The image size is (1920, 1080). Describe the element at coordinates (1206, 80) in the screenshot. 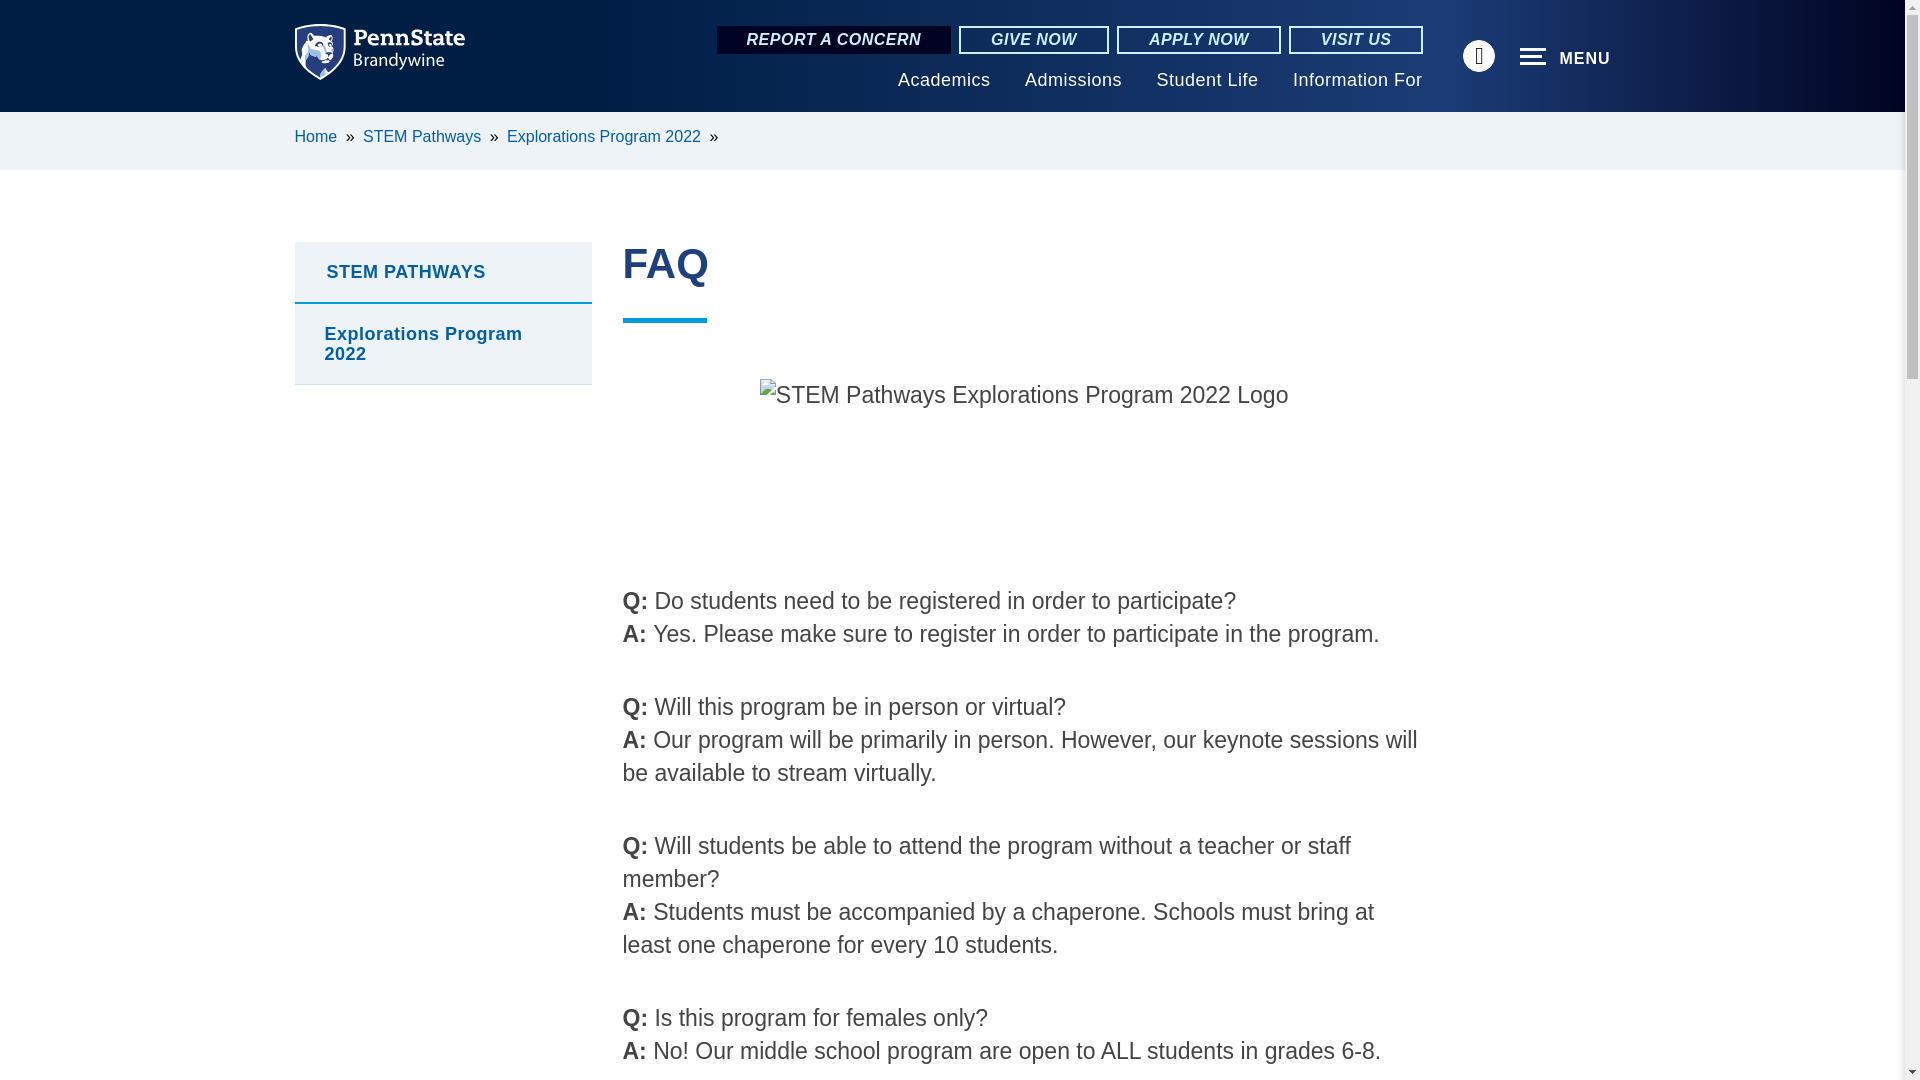

I see `Student Life` at that location.